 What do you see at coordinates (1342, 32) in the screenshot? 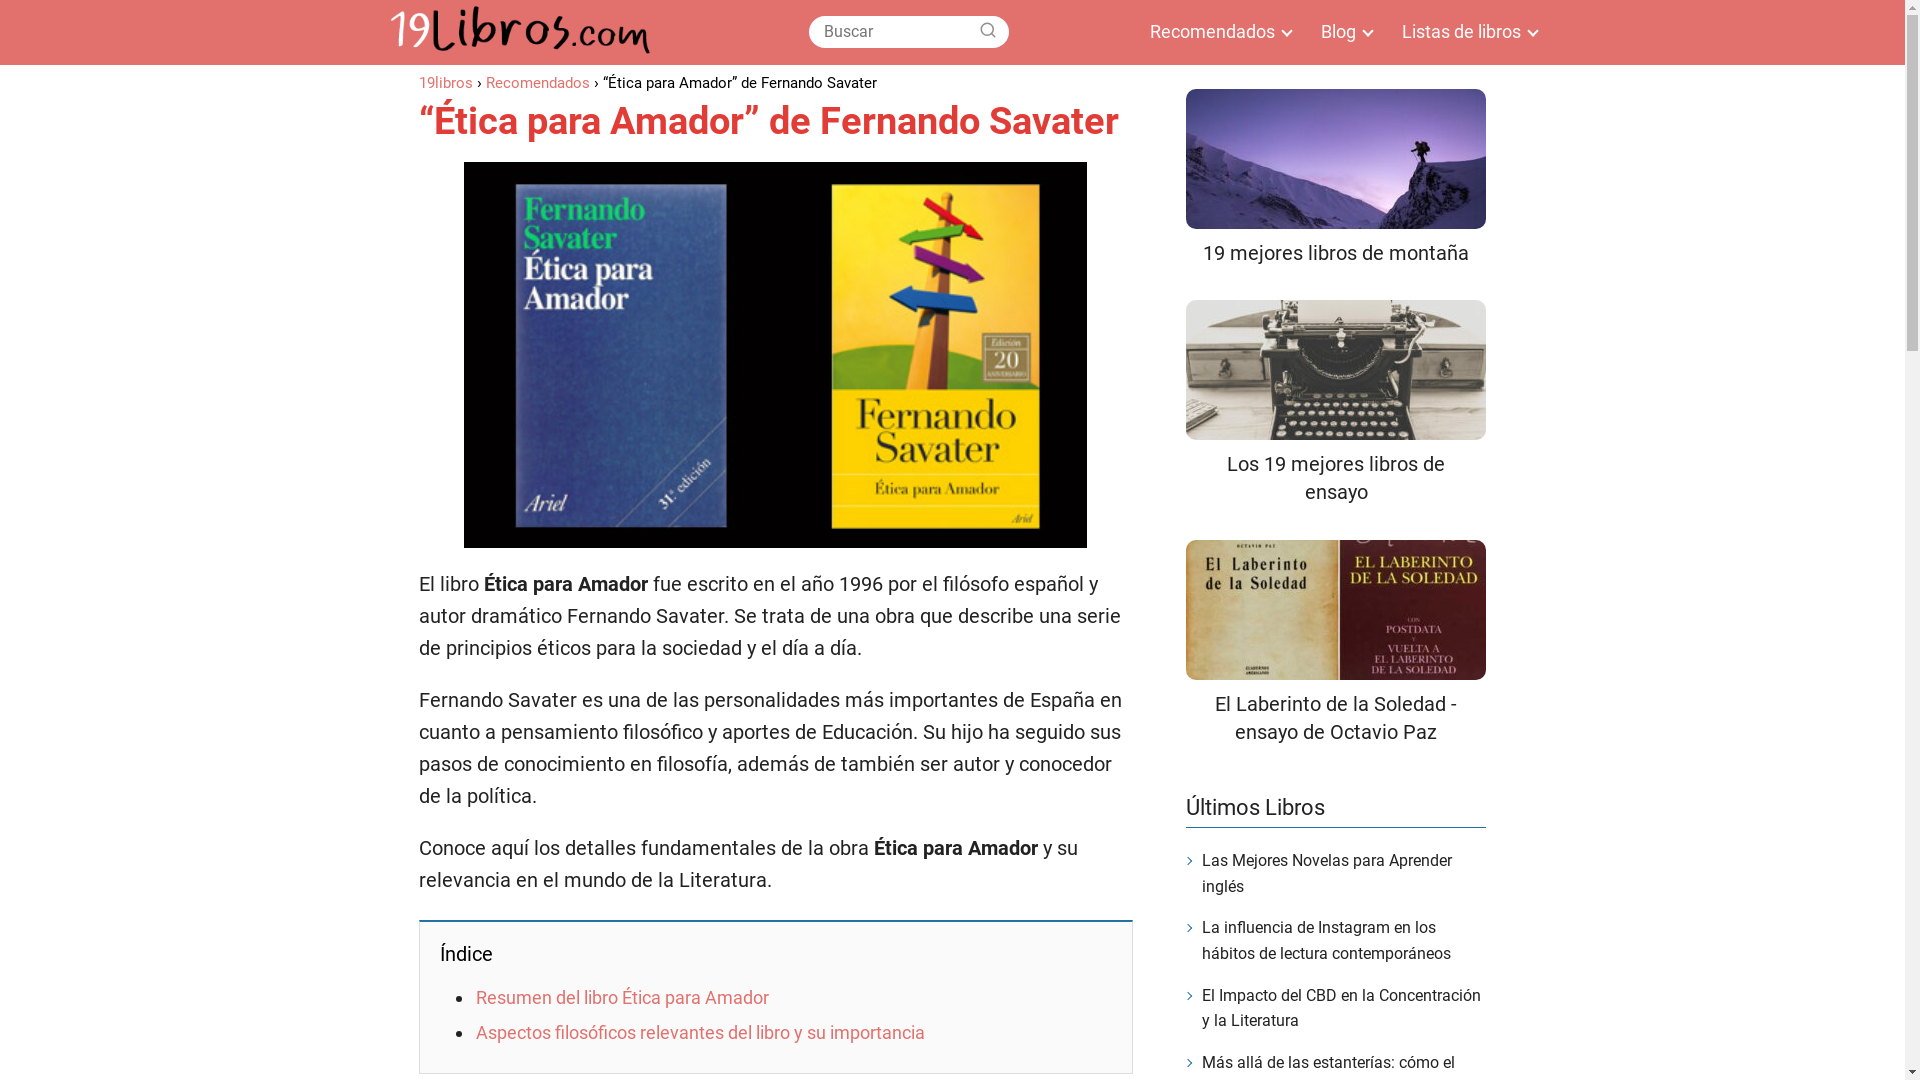
I see `Blog` at bounding box center [1342, 32].